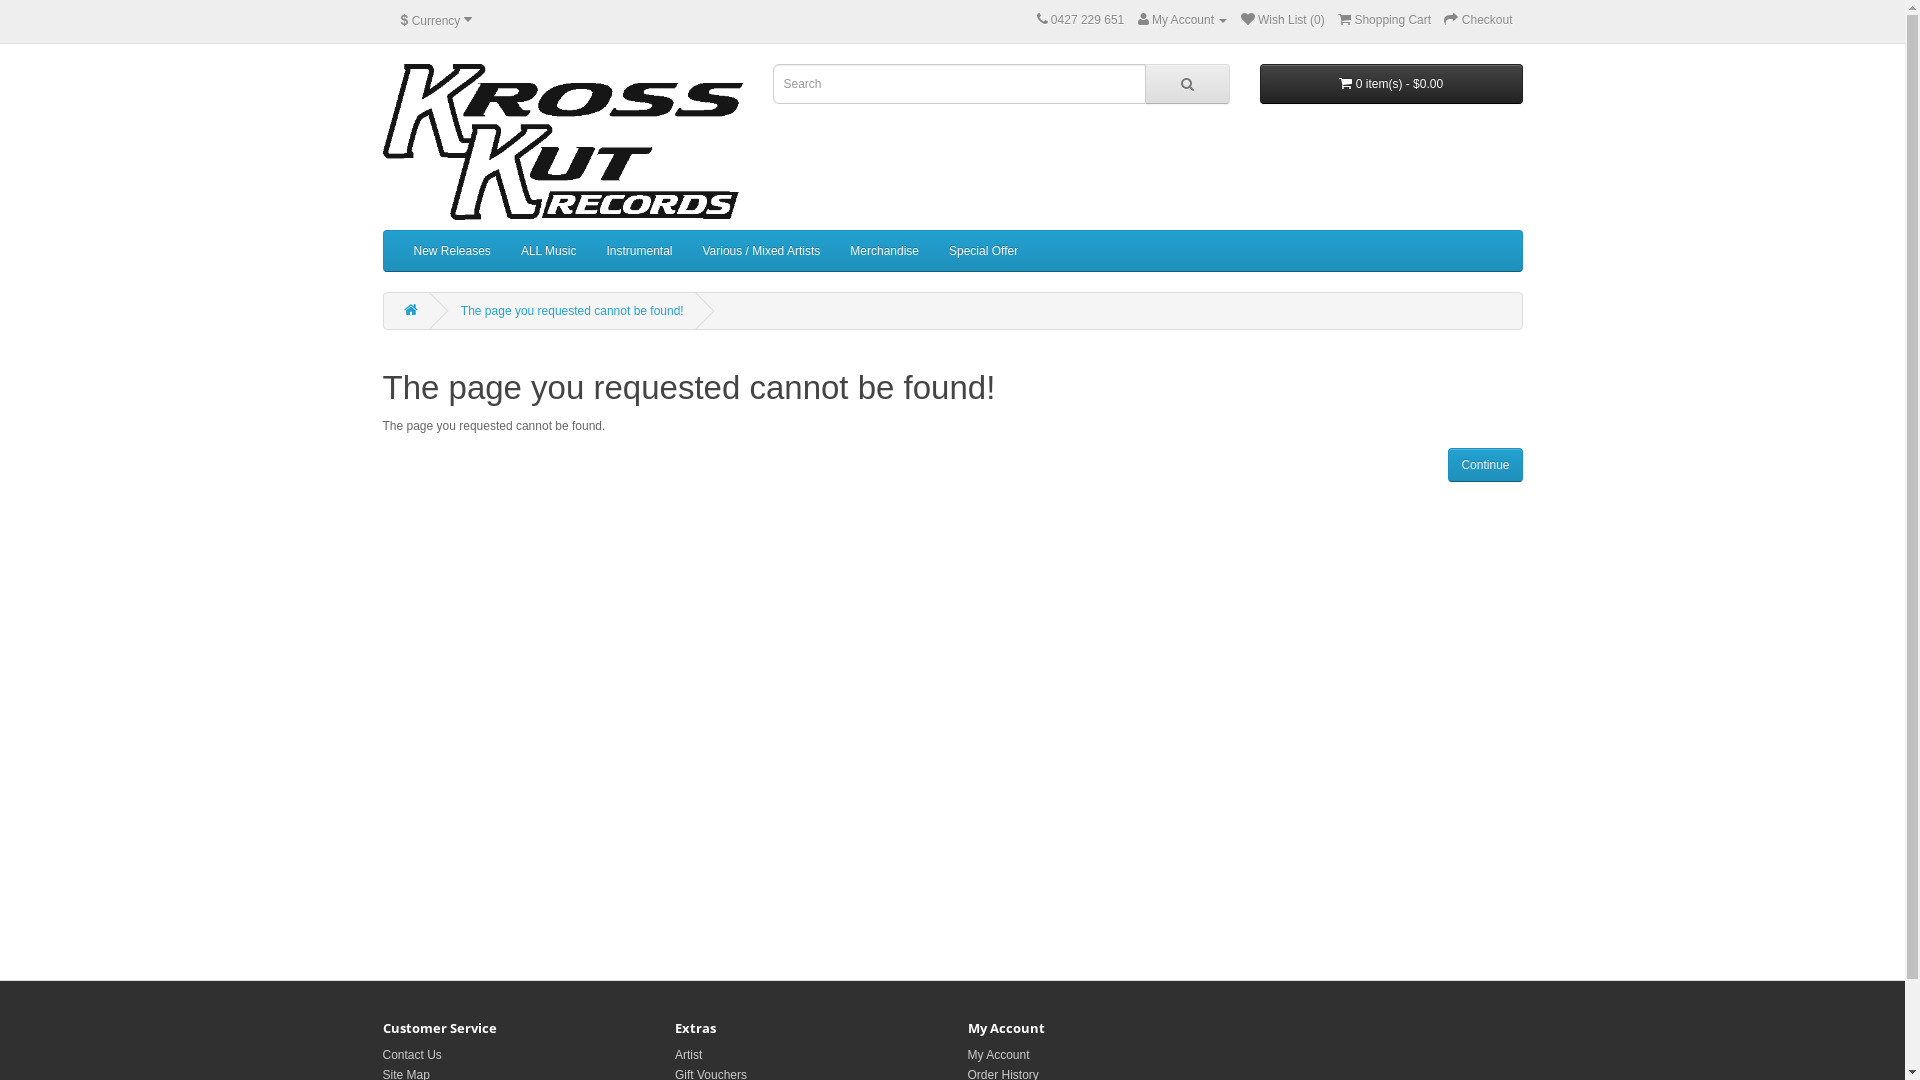  Describe the element at coordinates (761, 251) in the screenshot. I see `Various / Mixed Artists` at that location.